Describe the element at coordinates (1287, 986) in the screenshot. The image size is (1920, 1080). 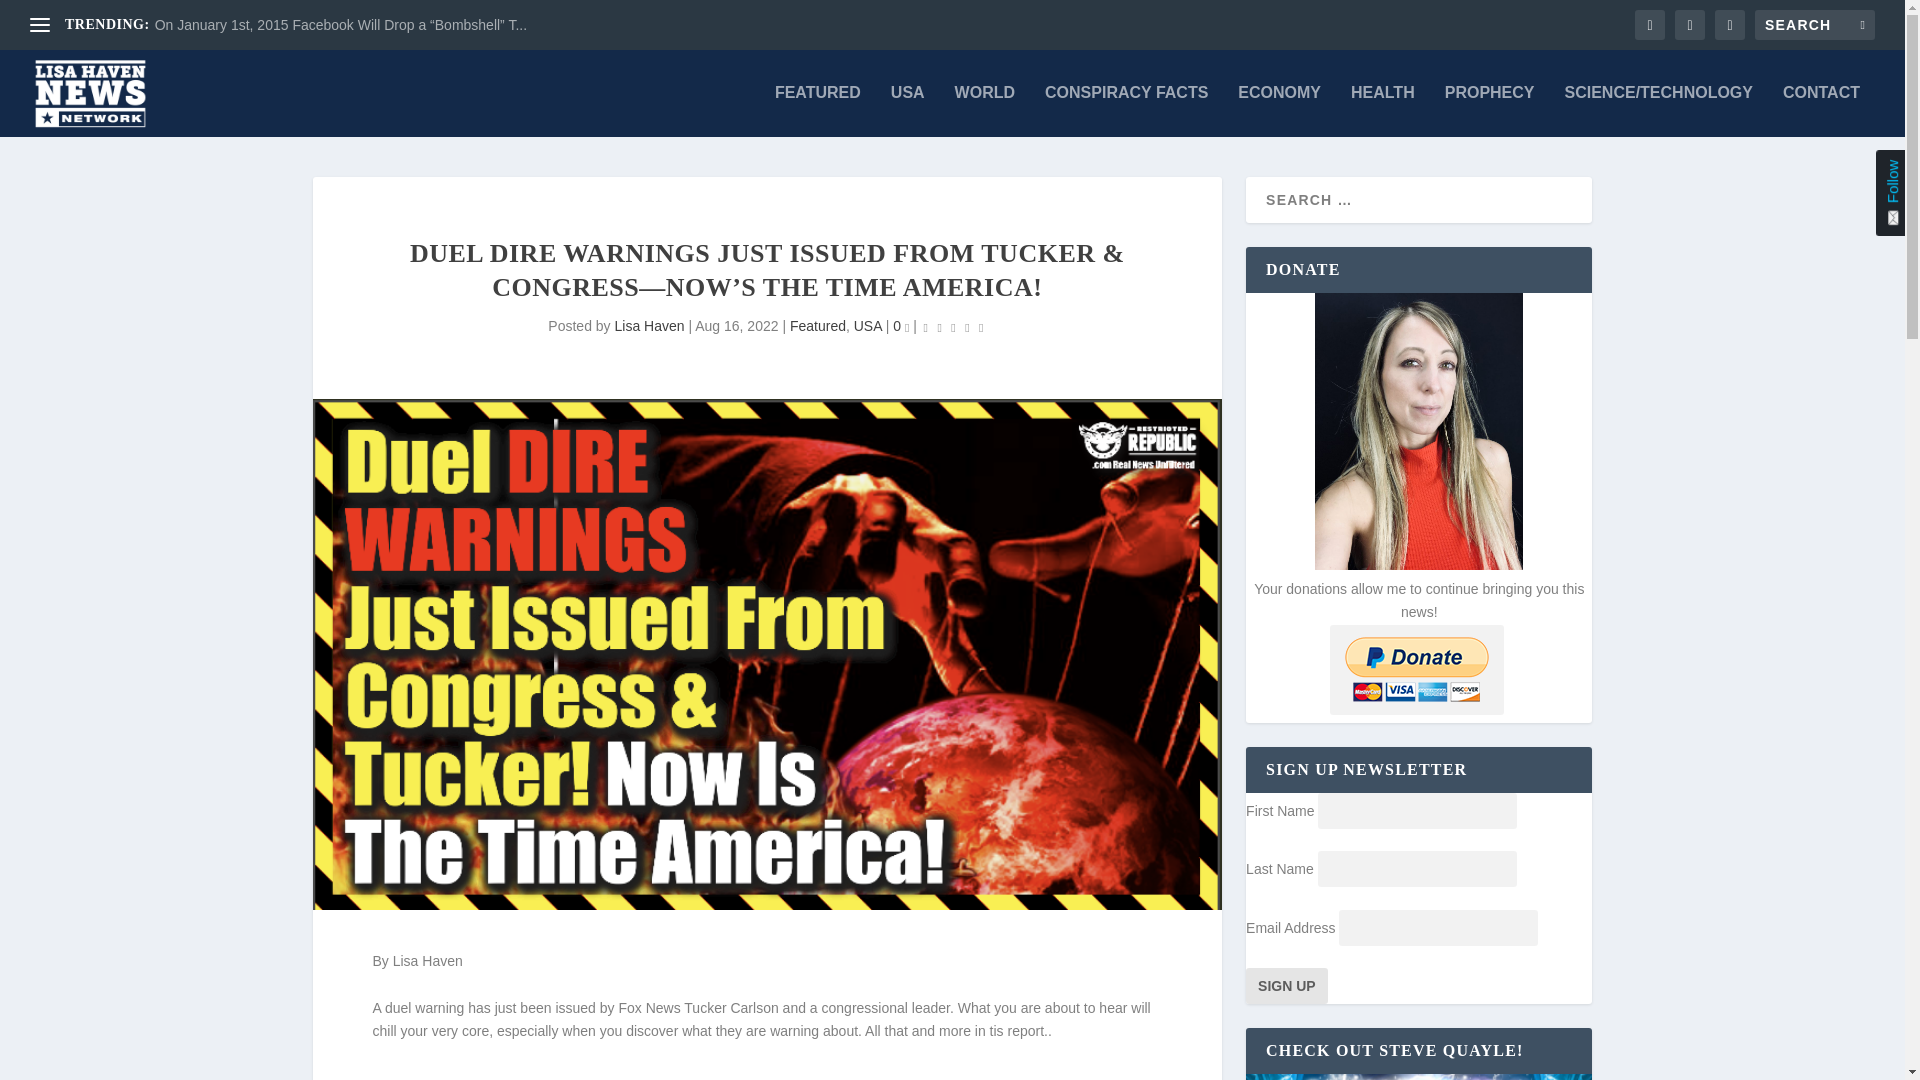
I see `Sign up` at that location.